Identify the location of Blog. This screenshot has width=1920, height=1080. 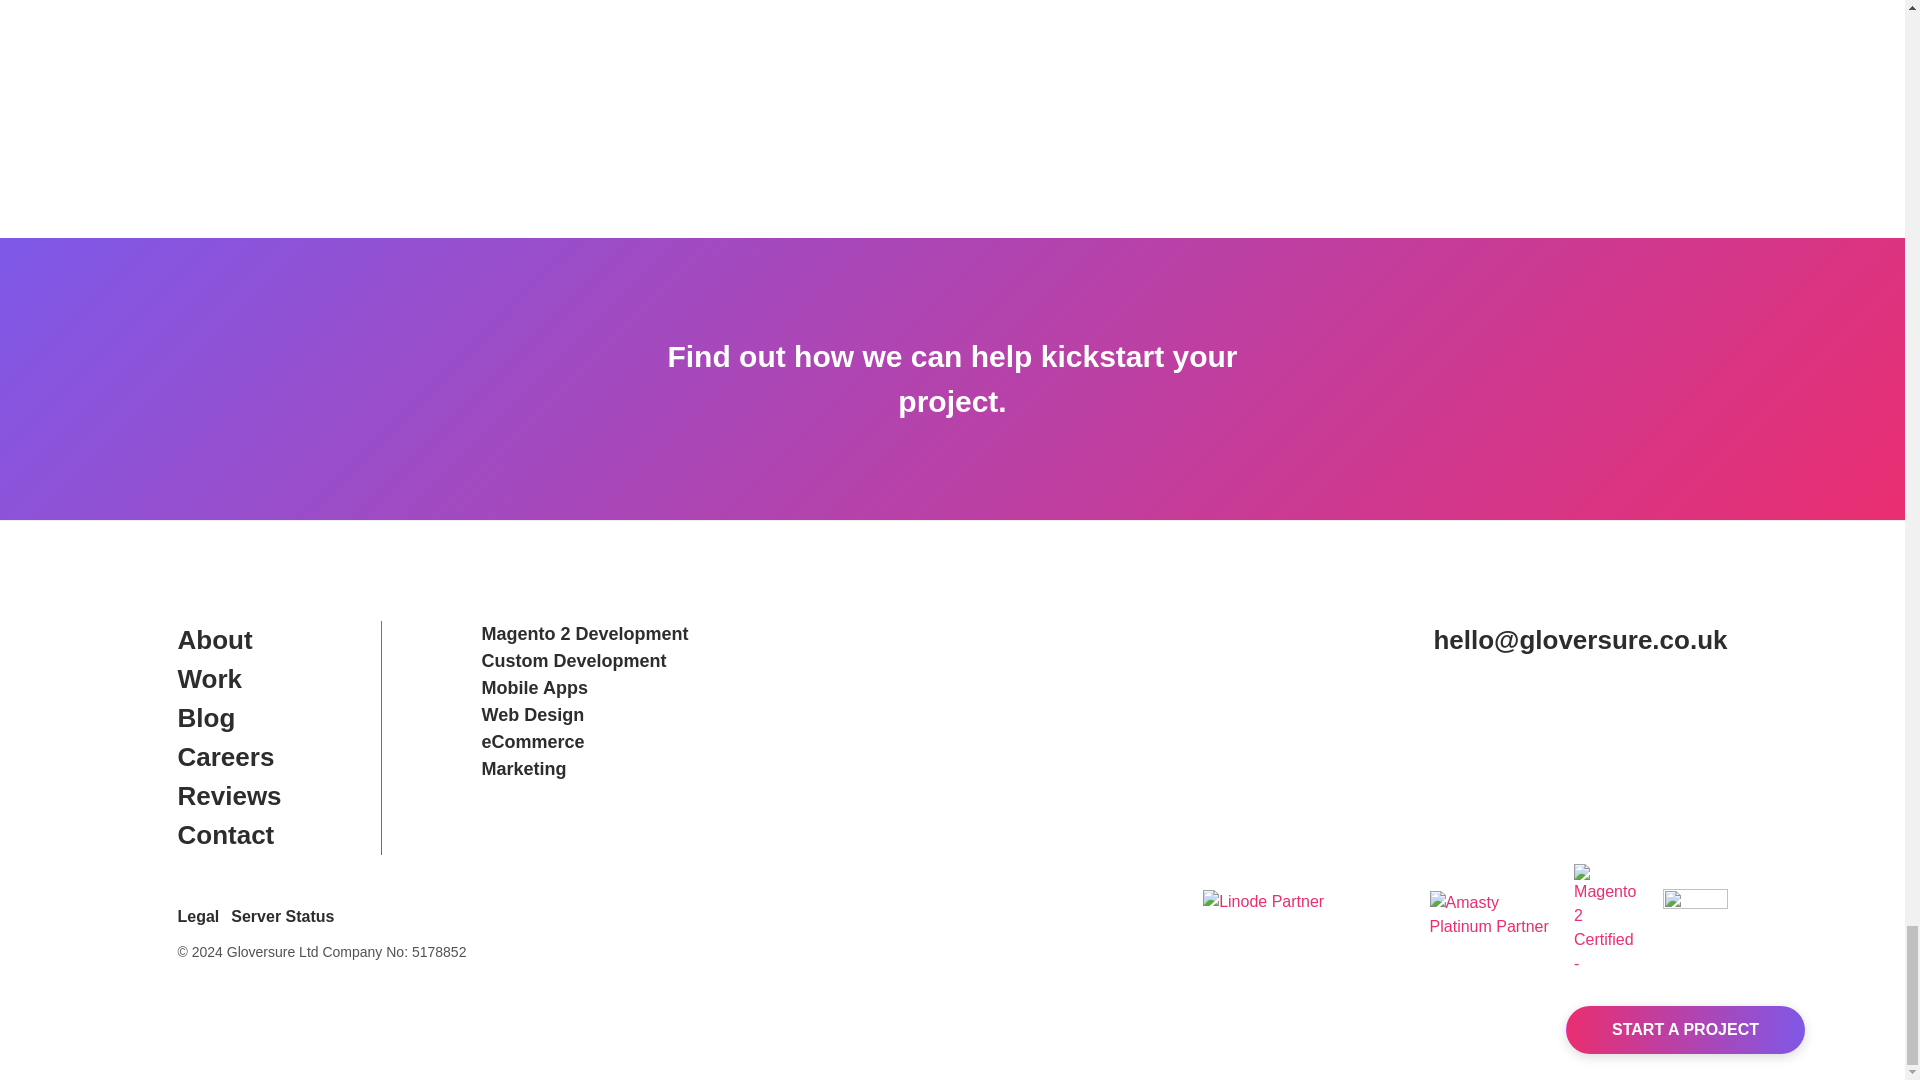
(230, 718).